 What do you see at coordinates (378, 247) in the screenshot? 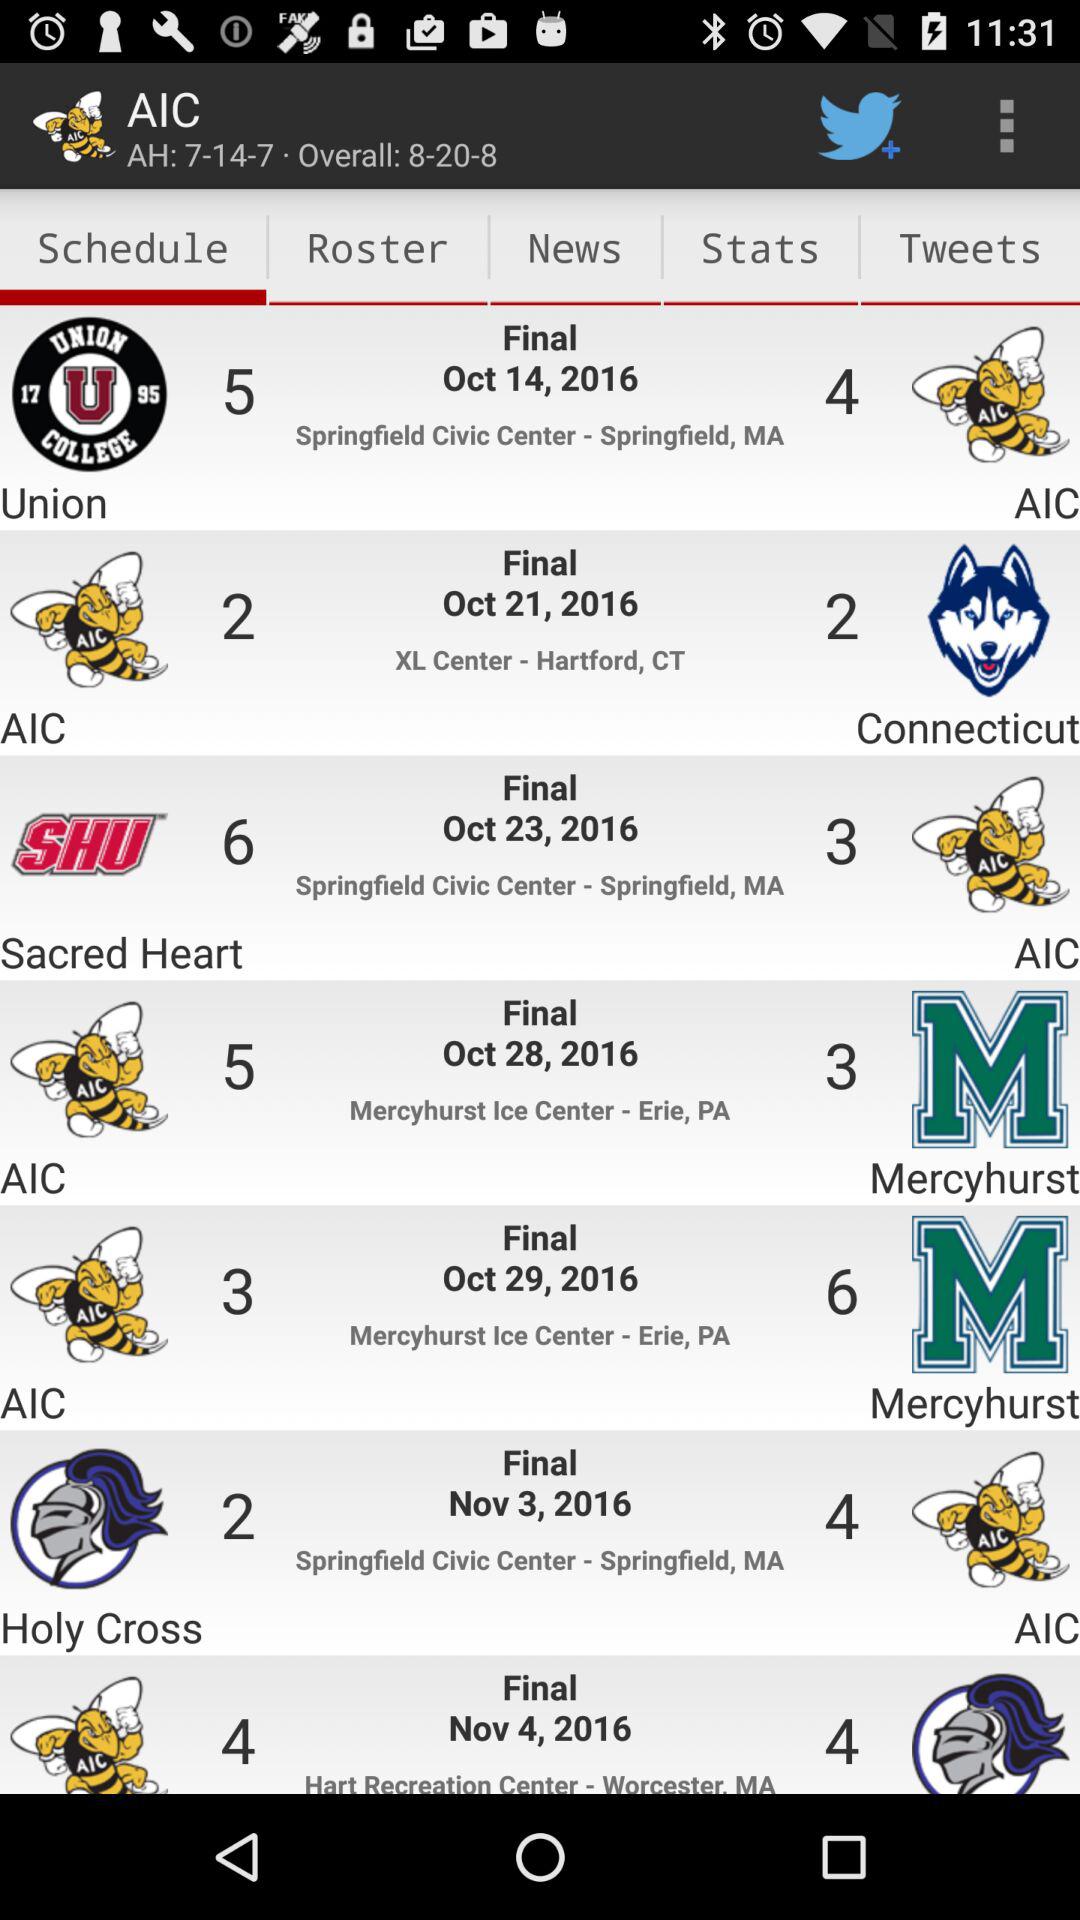
I see `turn off item above final oct 14 app` at bounding box center [378, 247].